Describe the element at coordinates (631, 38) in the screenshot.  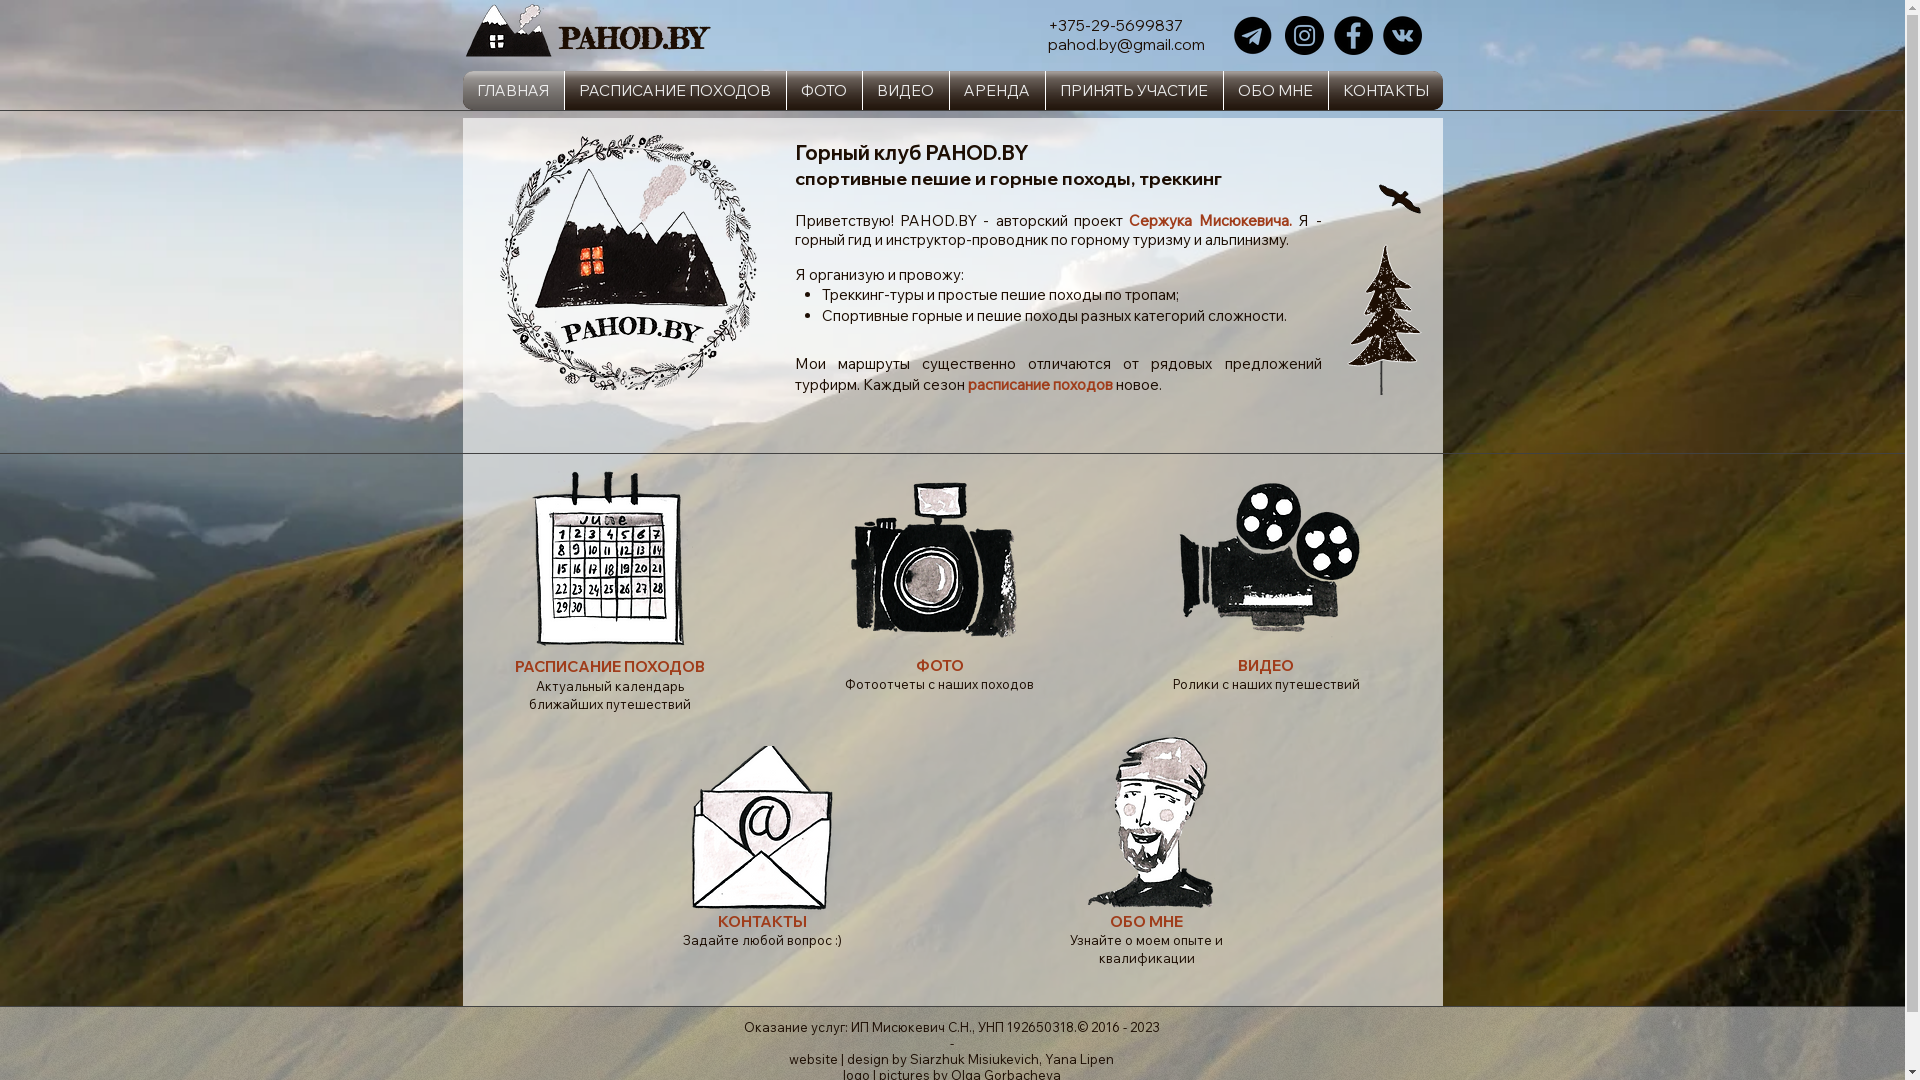
I see `PAHOD.BY` at that location.